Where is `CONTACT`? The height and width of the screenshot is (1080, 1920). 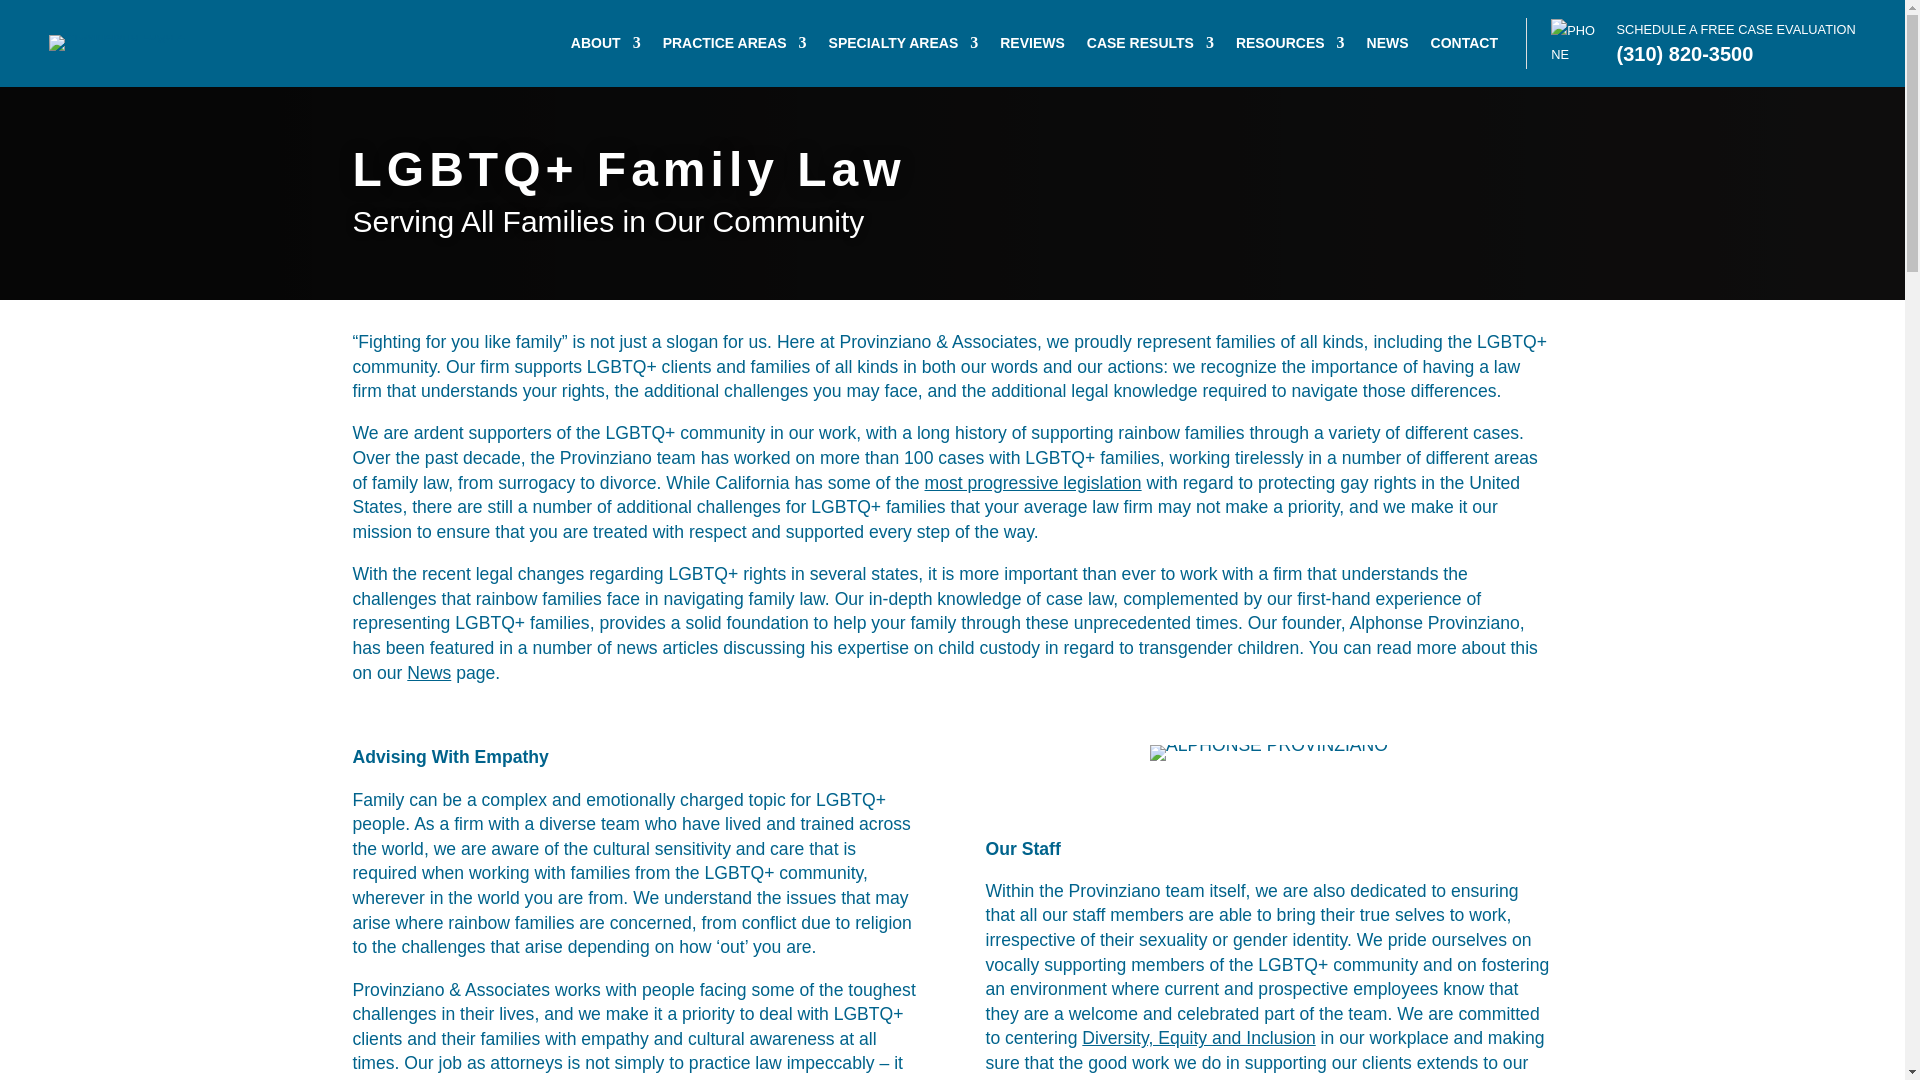 CONTACT is located at coordinates (1464, 46).